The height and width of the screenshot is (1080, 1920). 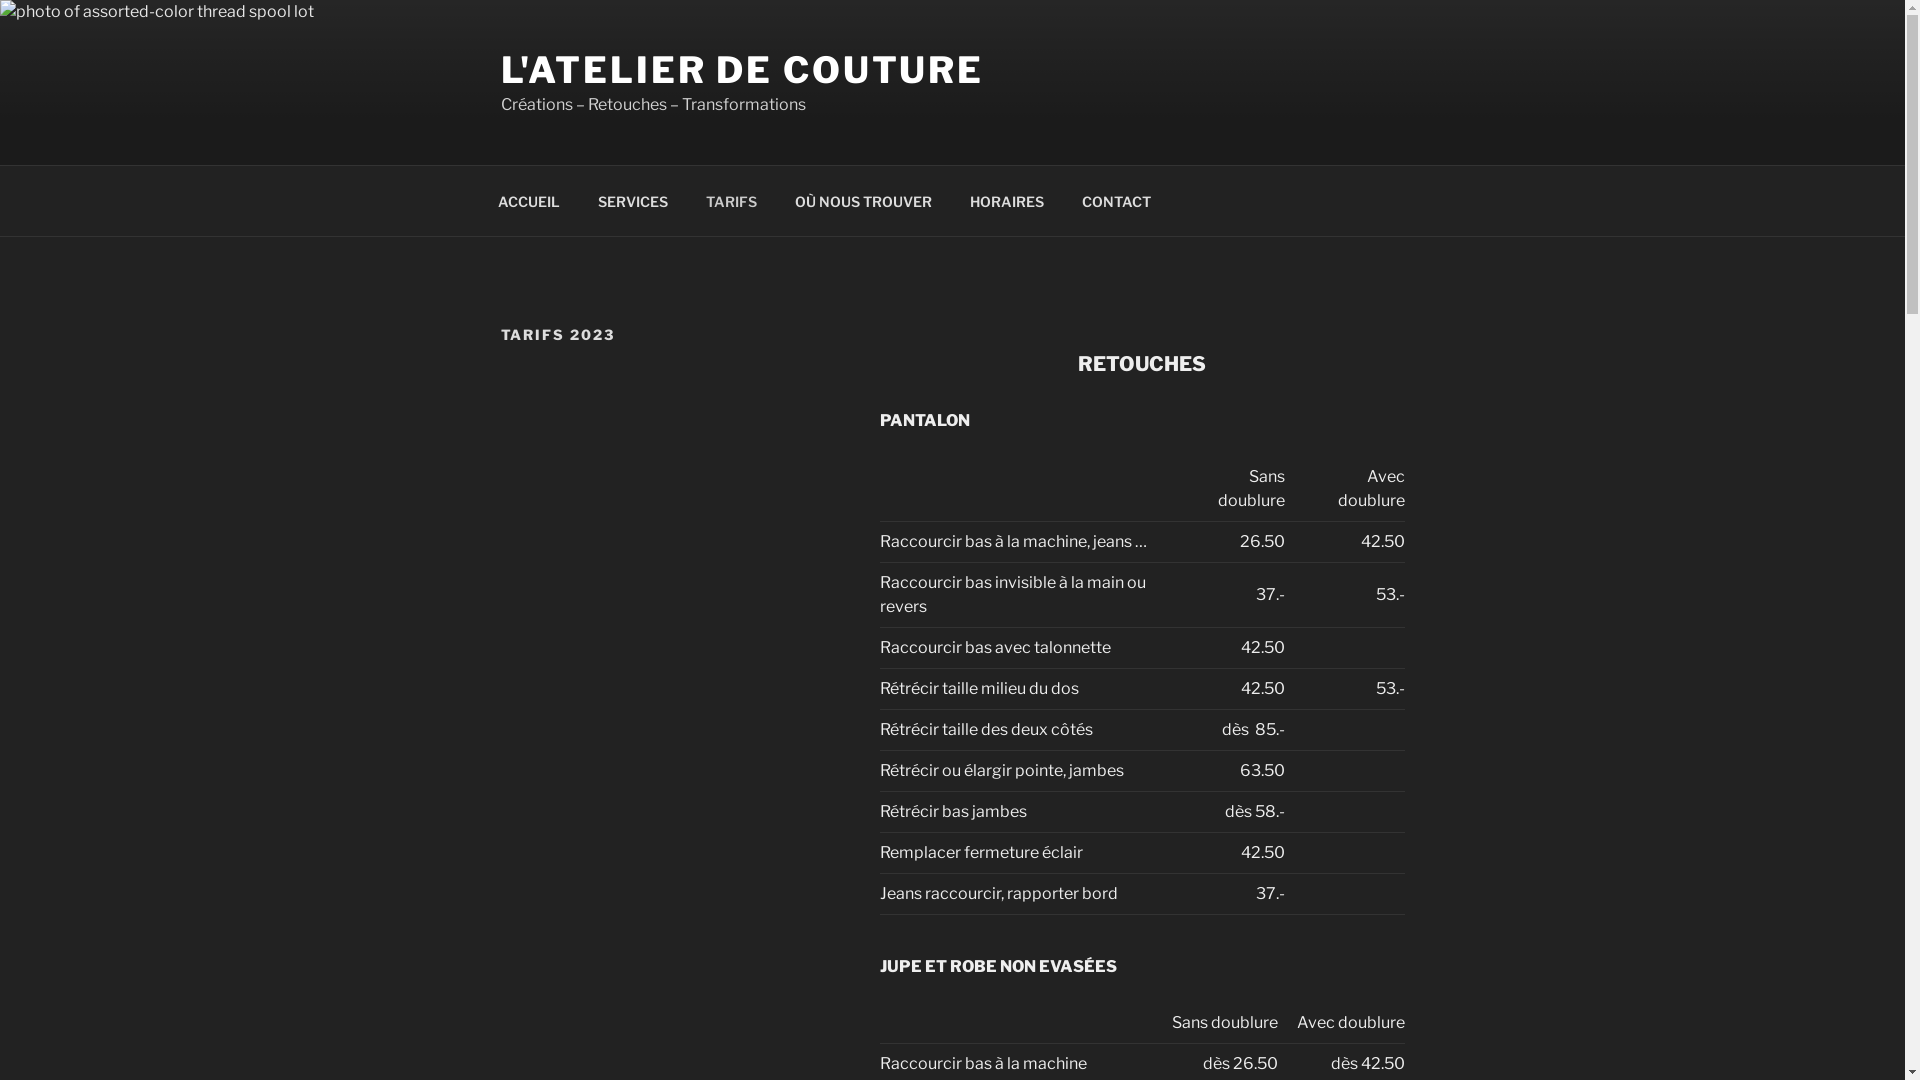 I want to click on ACCUEIL, so click(x=528, y=200).